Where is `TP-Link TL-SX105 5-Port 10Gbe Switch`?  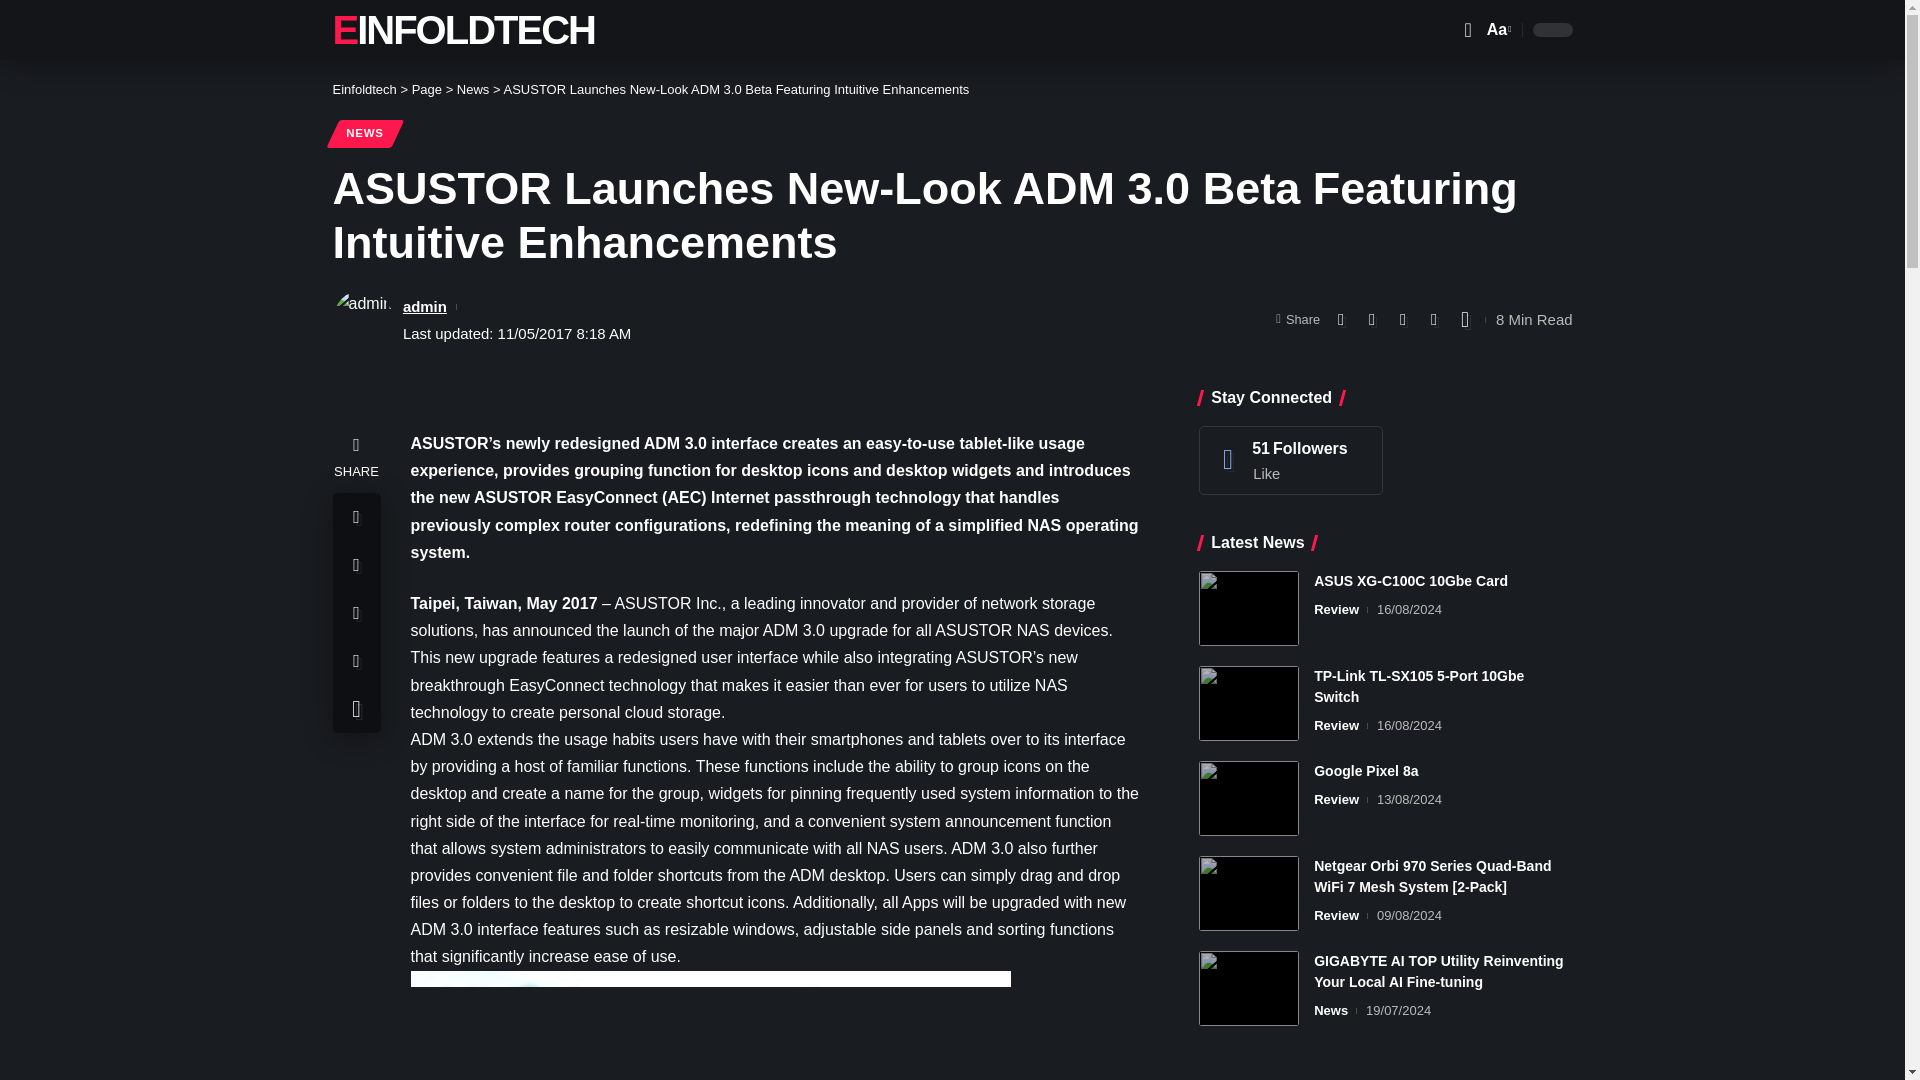 TP-Link TL-SX105 5-Port 10Gbe Switch is located at coordinates (1248, 703).